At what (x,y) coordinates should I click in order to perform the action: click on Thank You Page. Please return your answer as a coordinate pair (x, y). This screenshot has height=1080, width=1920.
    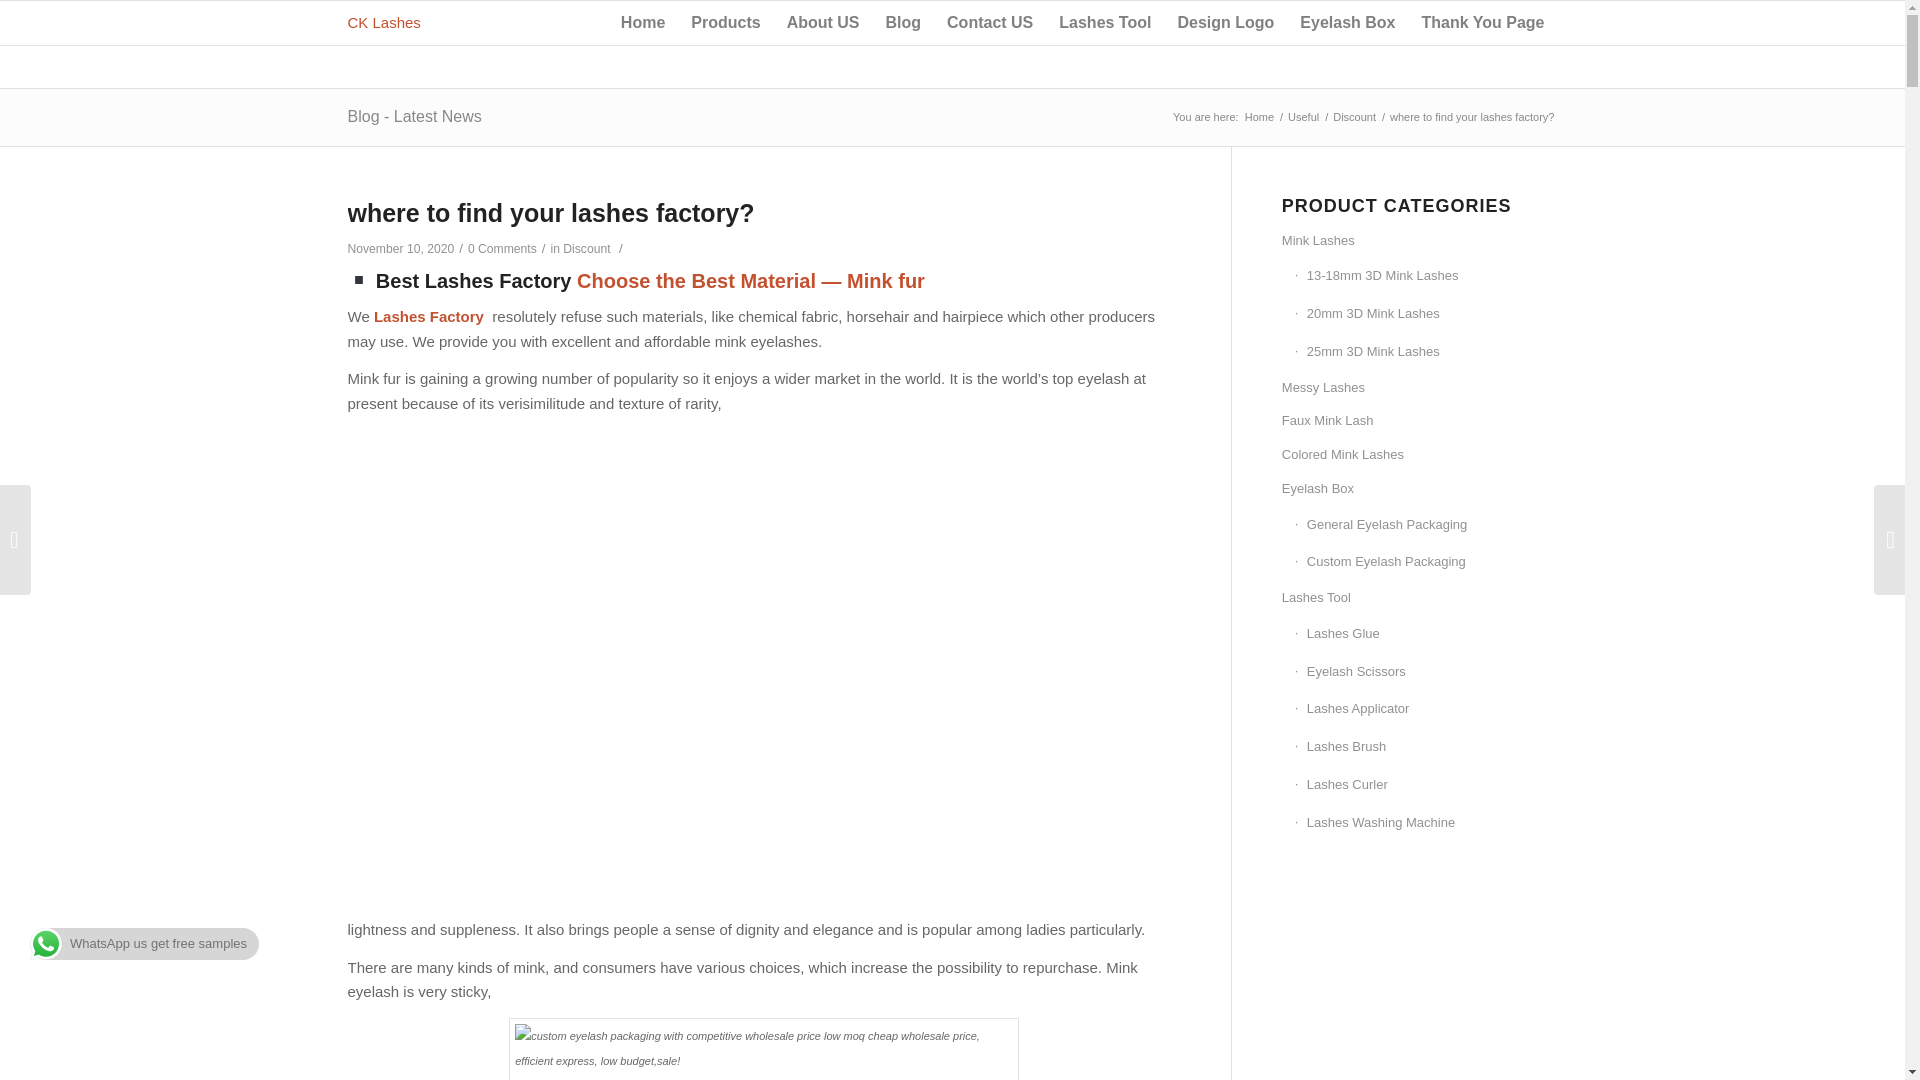
    Looking at the image, I should click on (1482, 23).